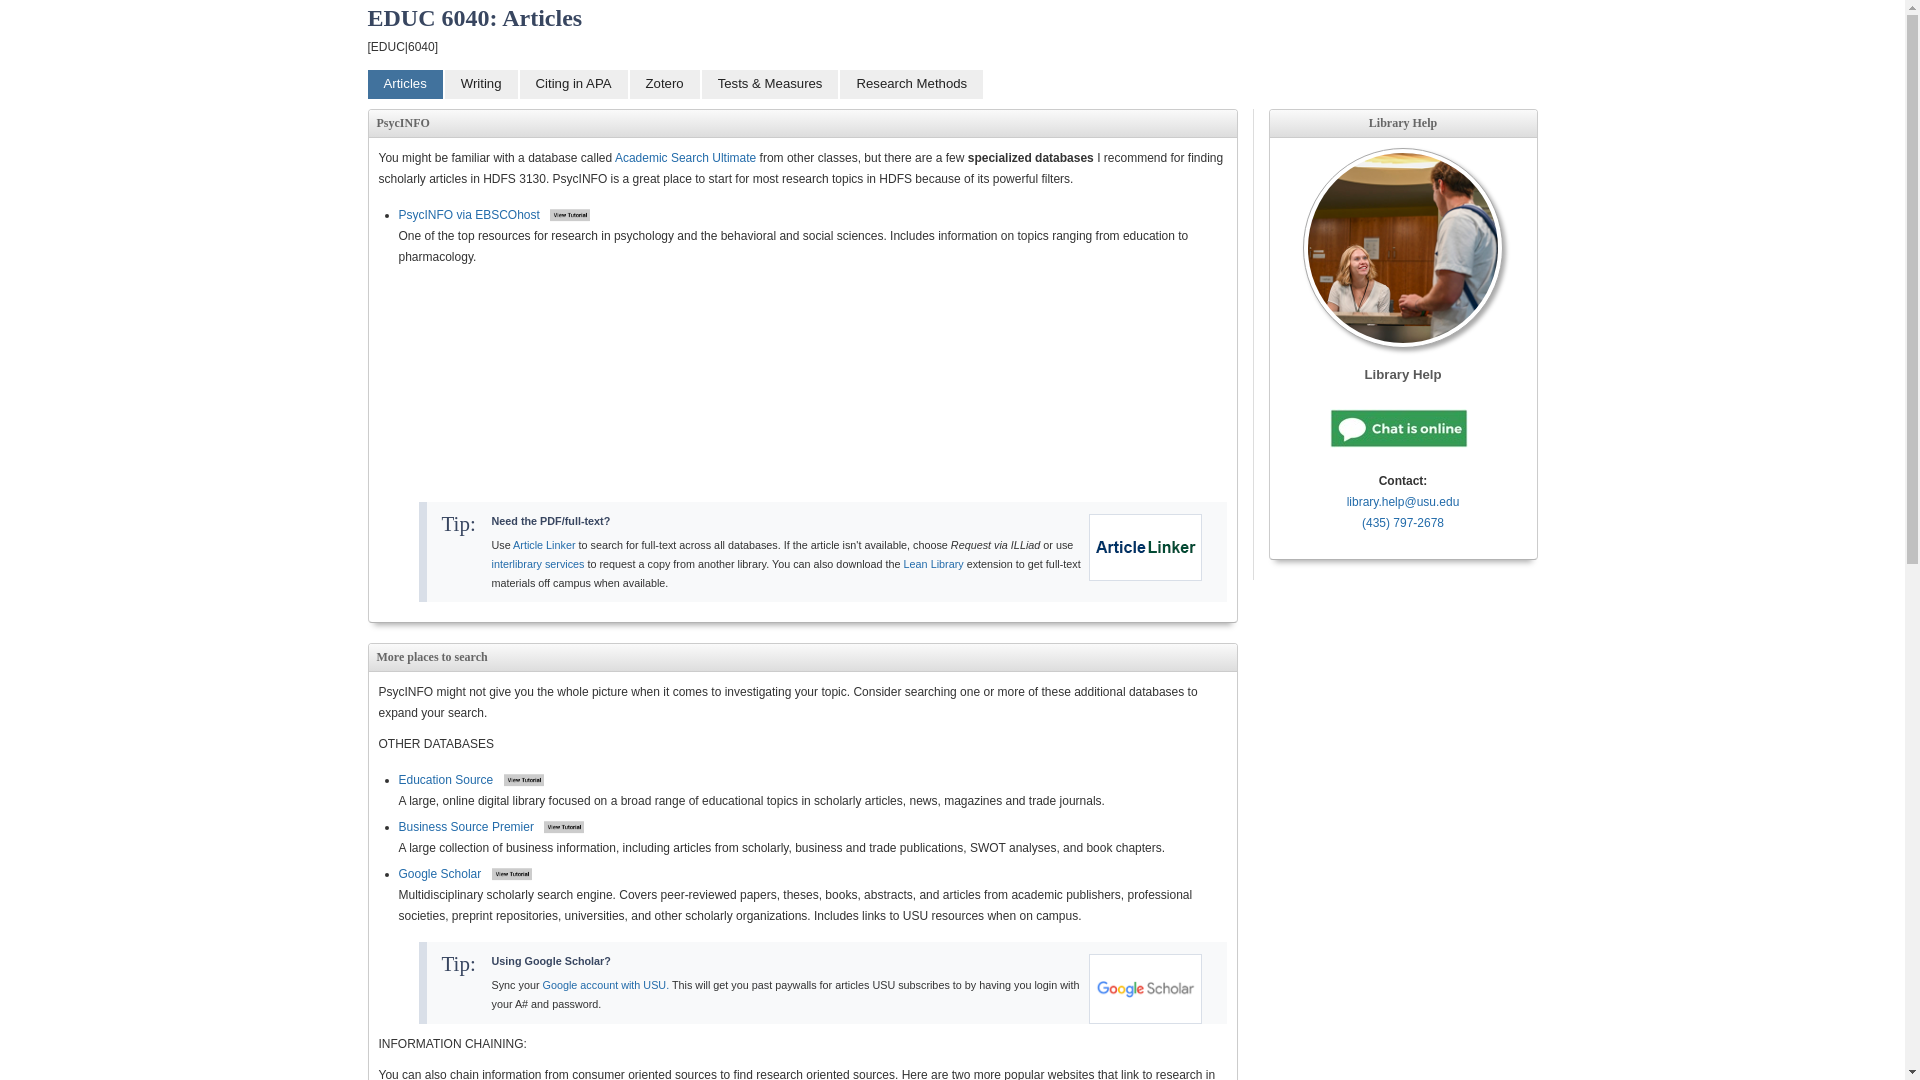  I want to click on Articles, so click(406, 84).